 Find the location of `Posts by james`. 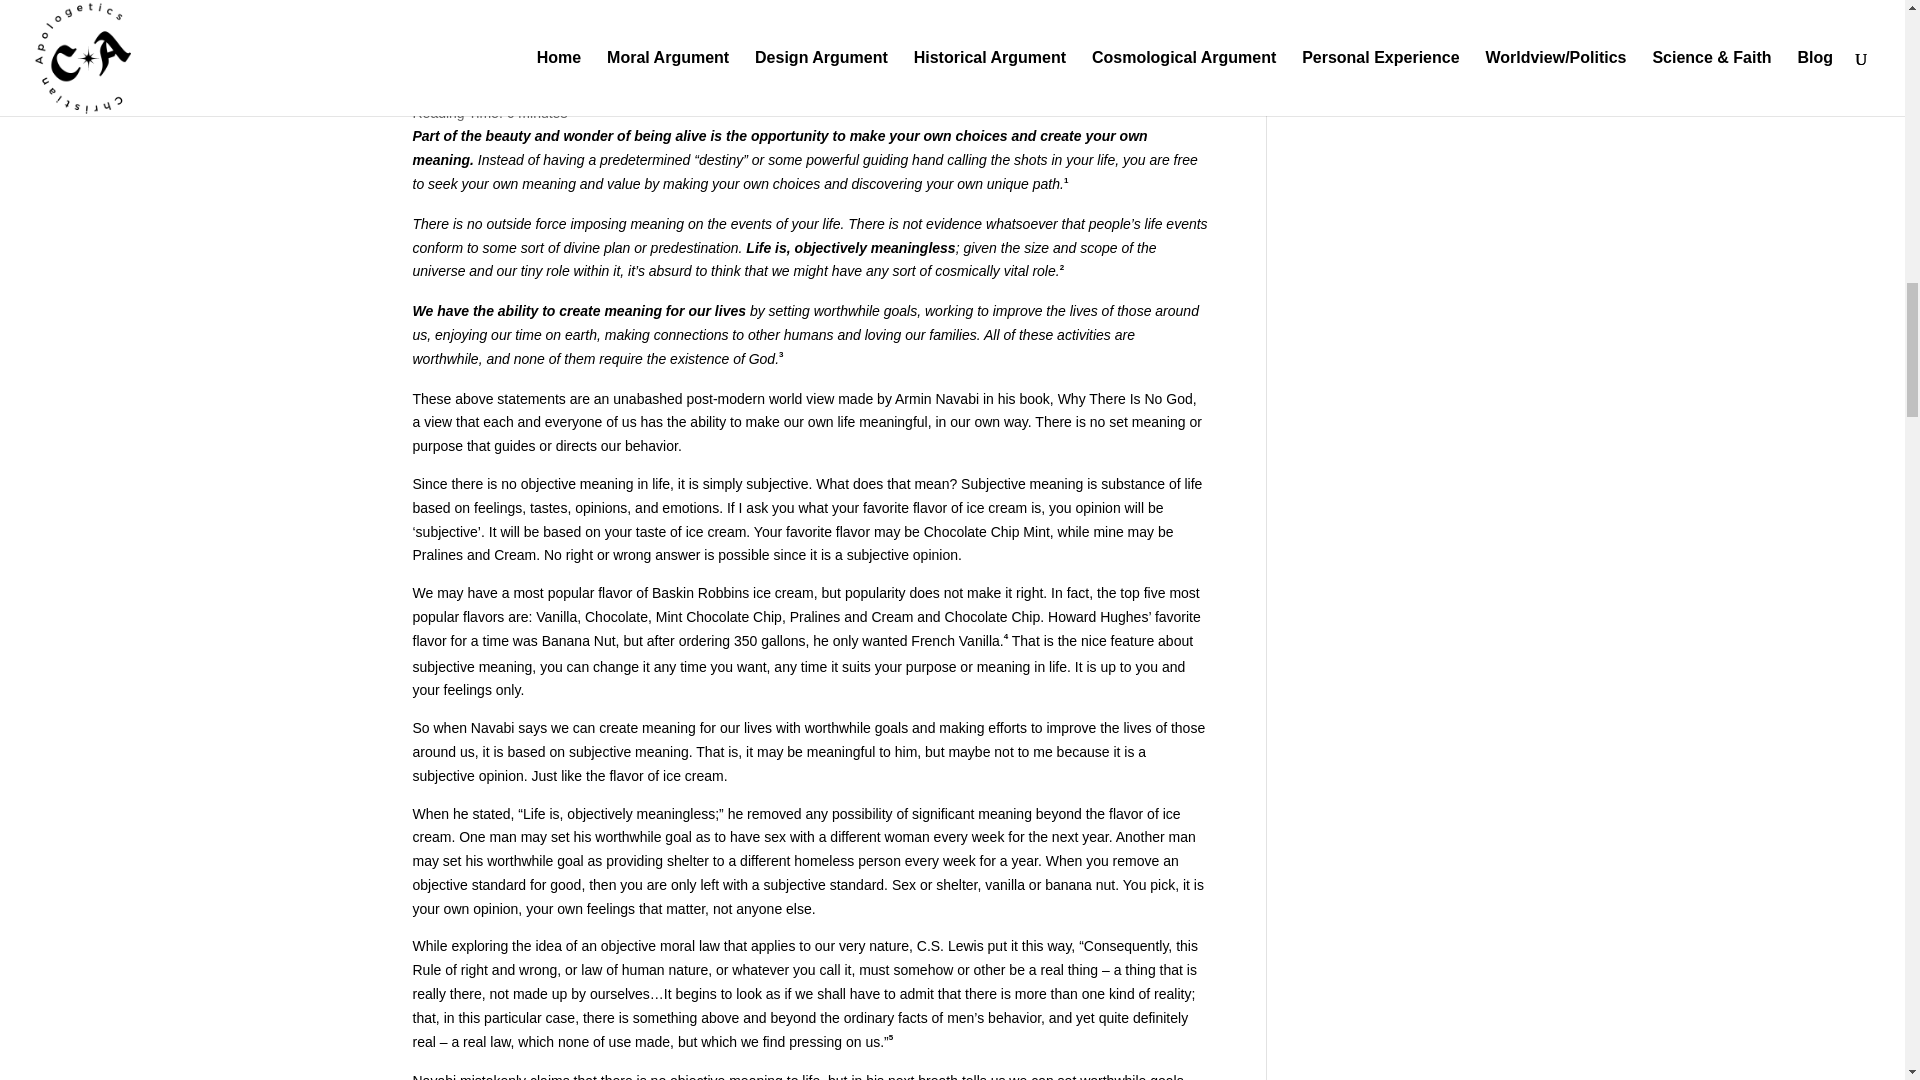

Posts by james is located at coordinates (449, 68).